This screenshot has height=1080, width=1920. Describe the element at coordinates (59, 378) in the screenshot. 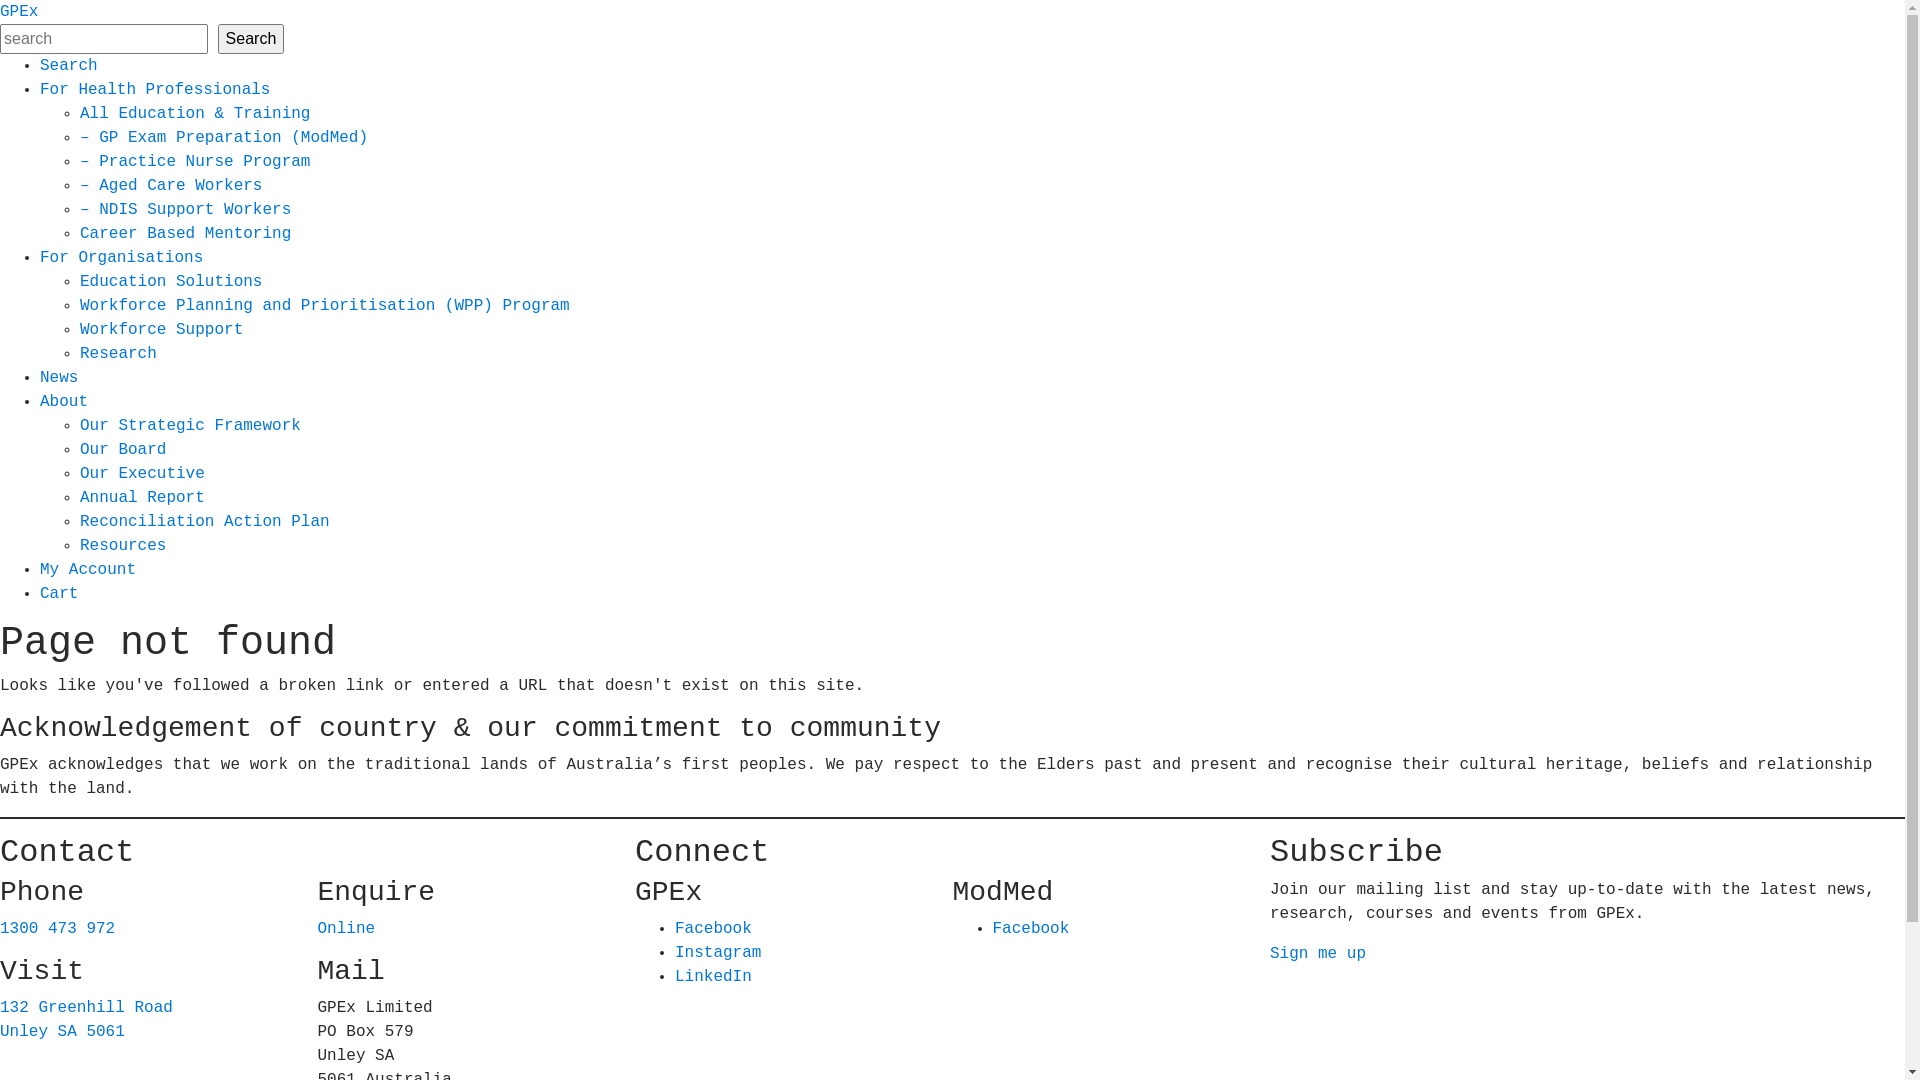

I see `News` at that location.